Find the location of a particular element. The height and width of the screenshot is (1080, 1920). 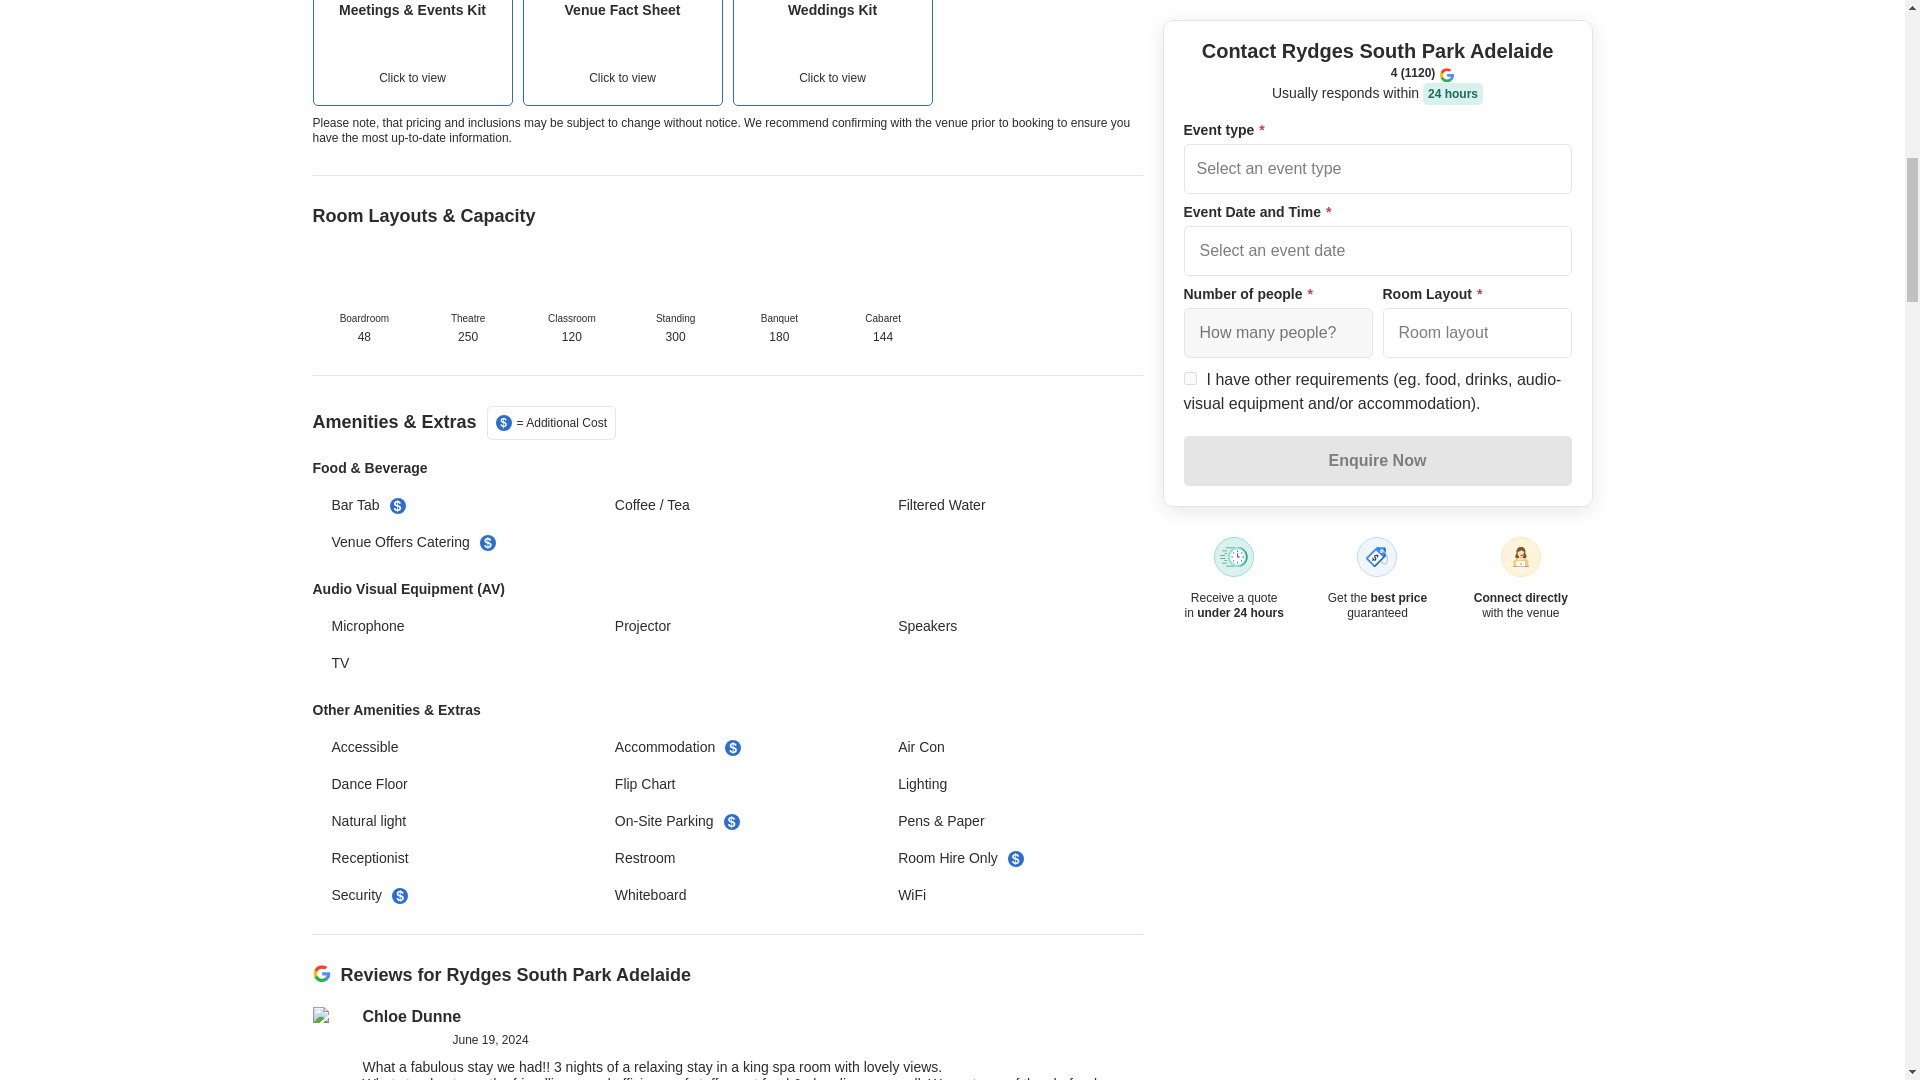

Select Standing layout is located at coordinates (622, 52).